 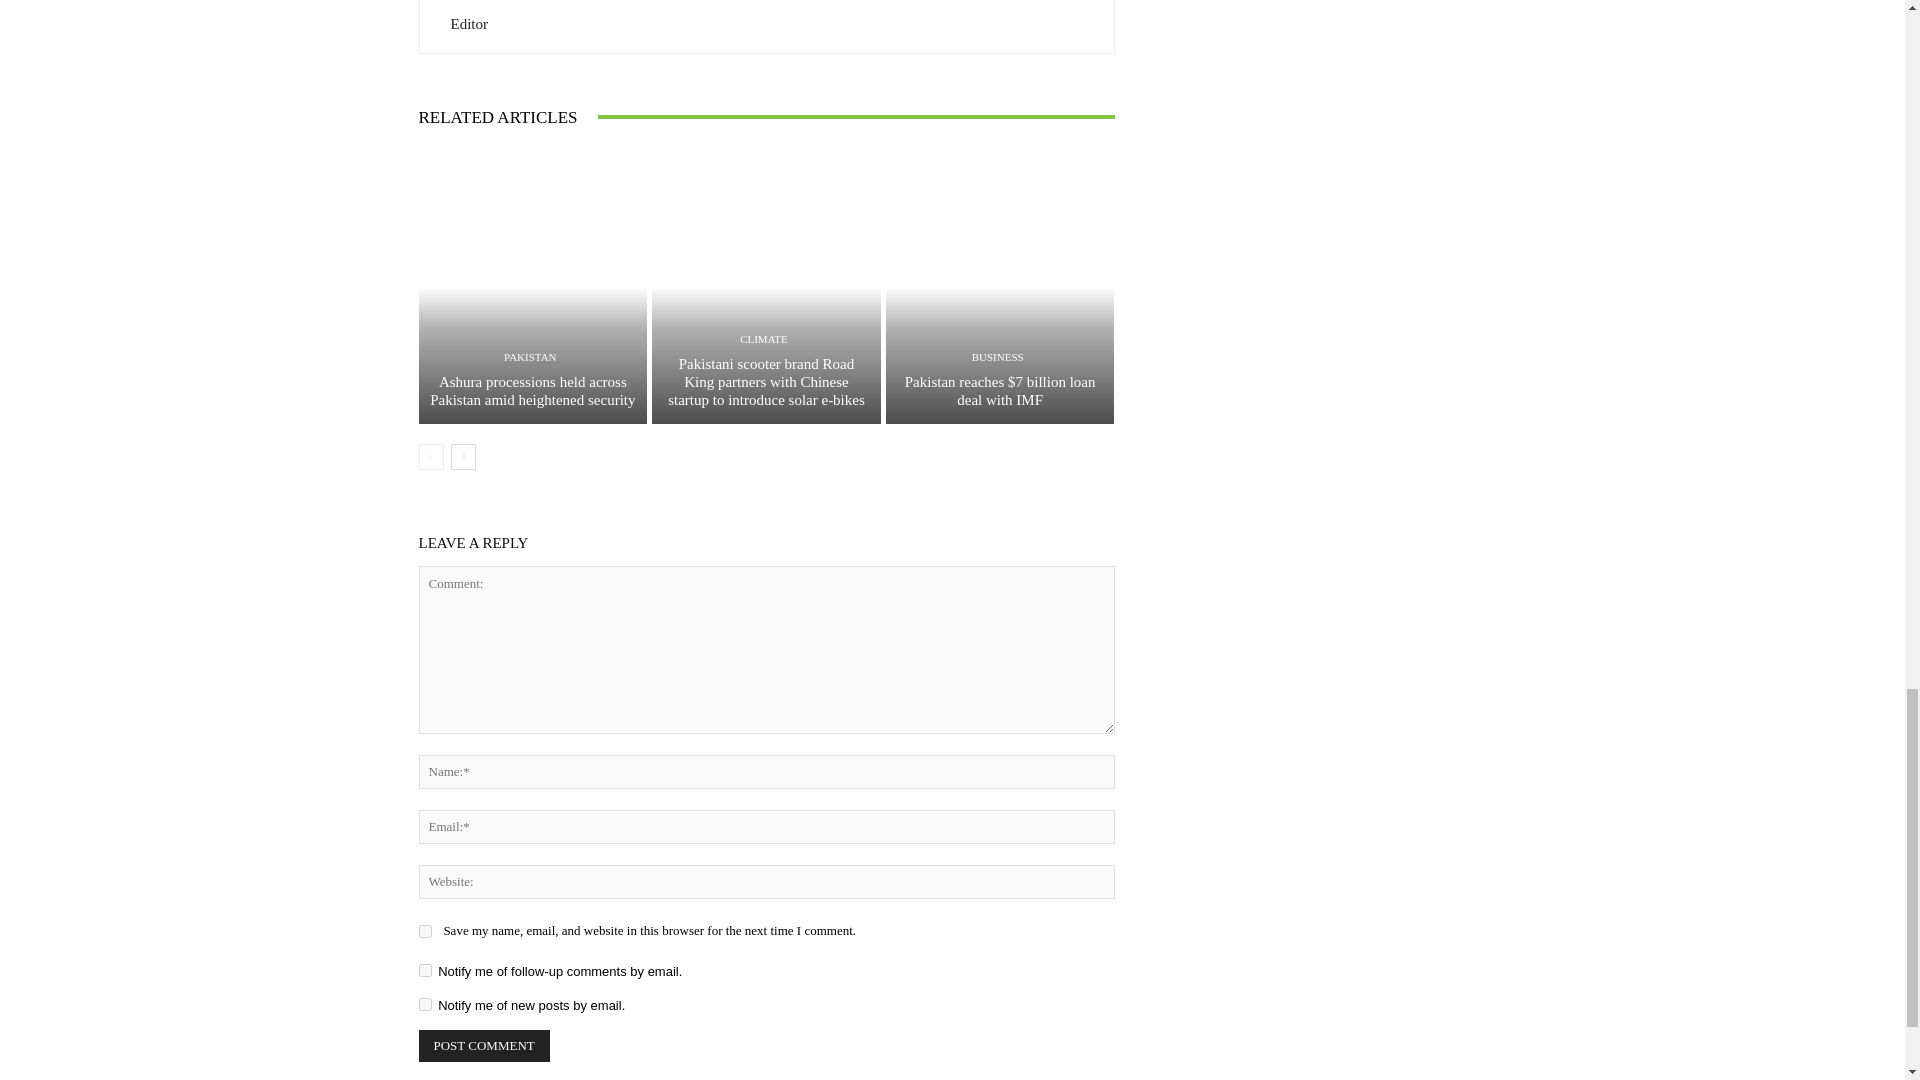 I want to click on subscribe, so click(x=424, y=970).